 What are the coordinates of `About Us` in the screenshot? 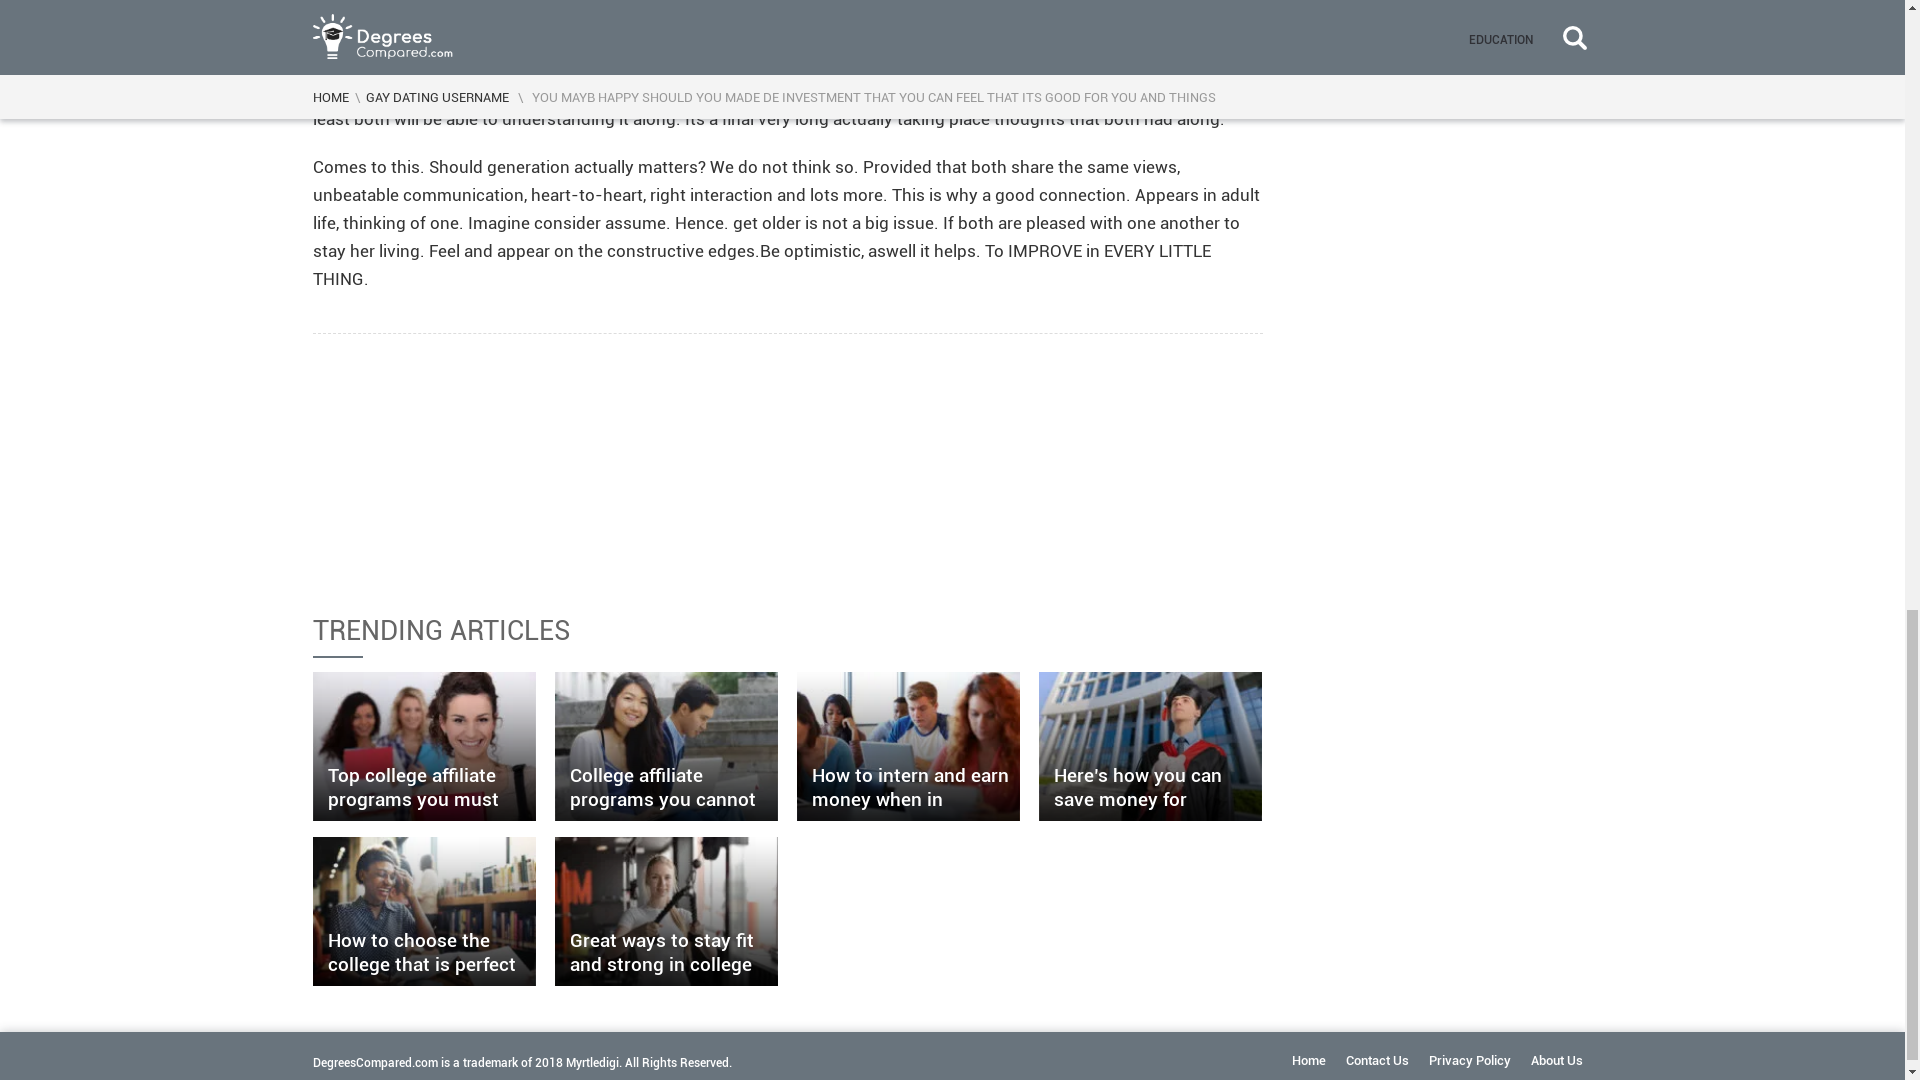 It's located at (1556, 1060).